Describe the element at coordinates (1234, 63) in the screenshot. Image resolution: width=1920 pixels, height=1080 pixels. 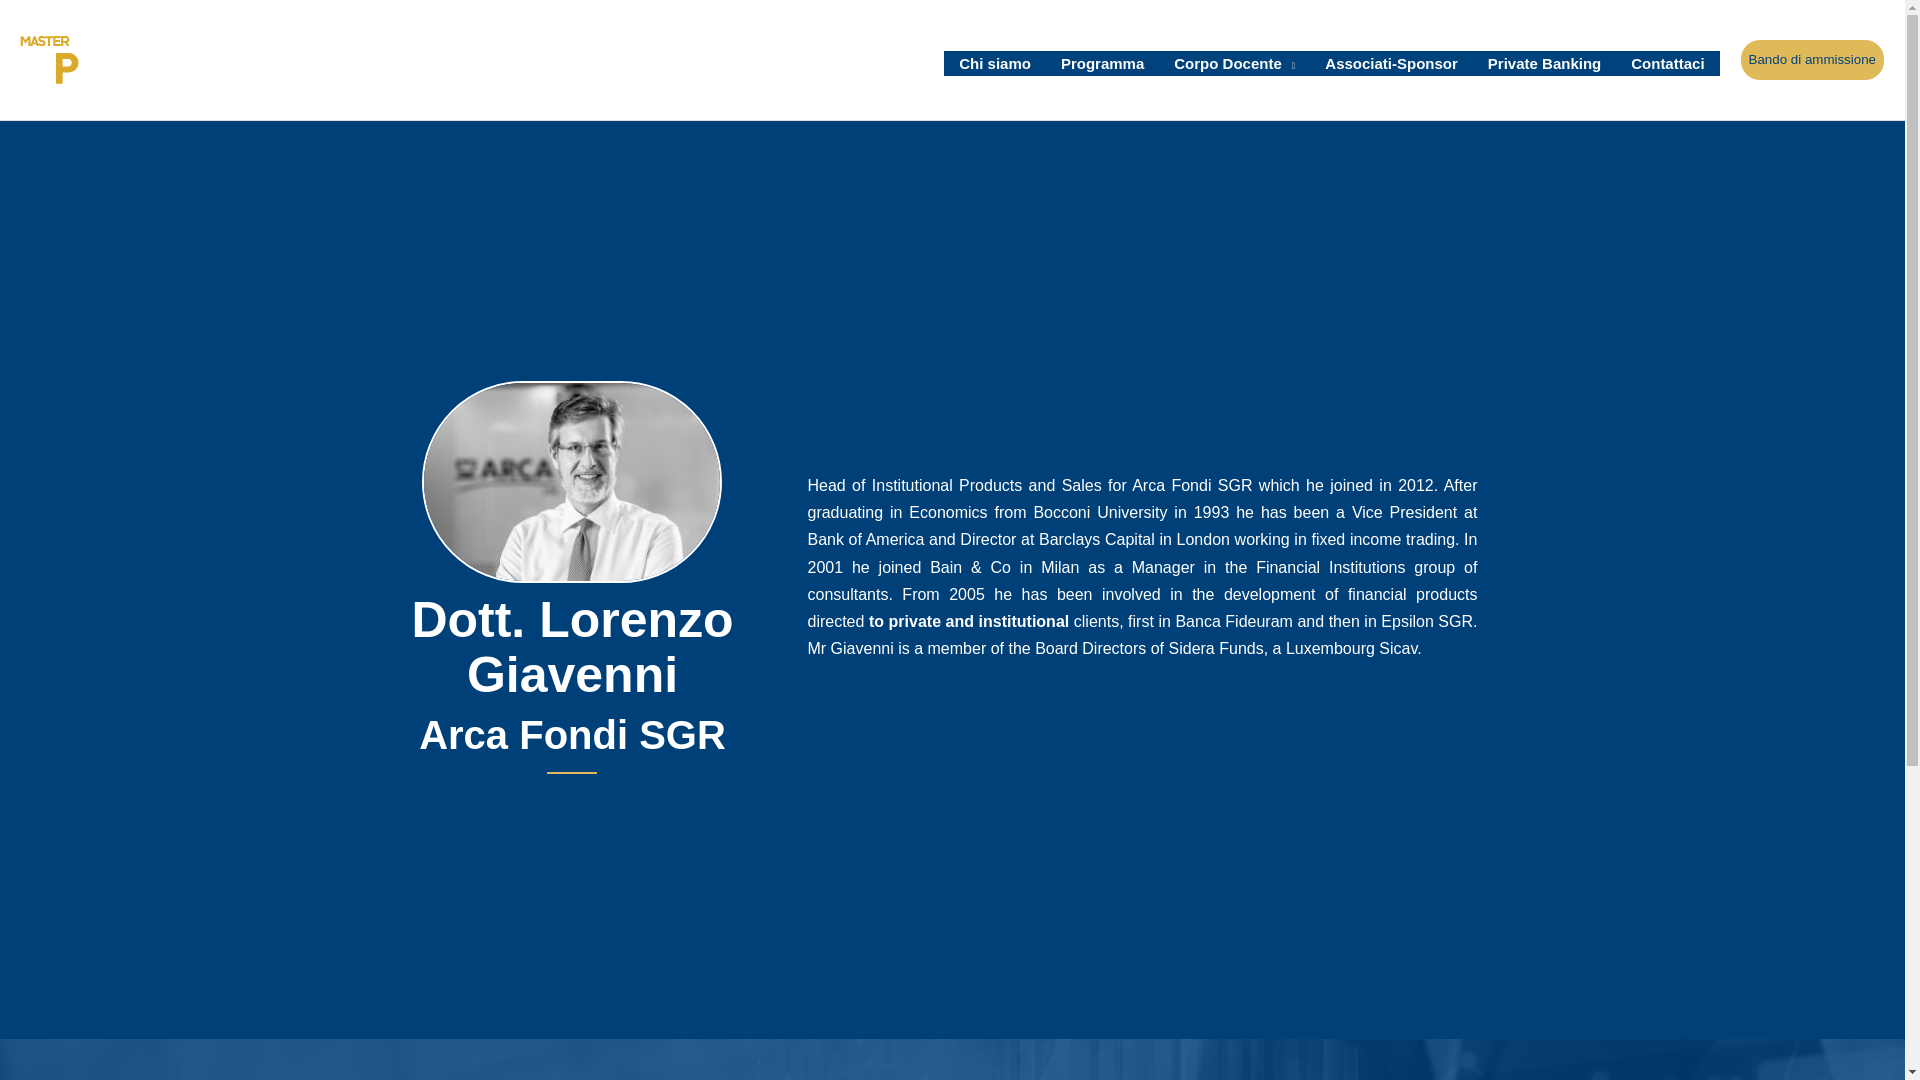
I see `Corpo Docente` at that location.